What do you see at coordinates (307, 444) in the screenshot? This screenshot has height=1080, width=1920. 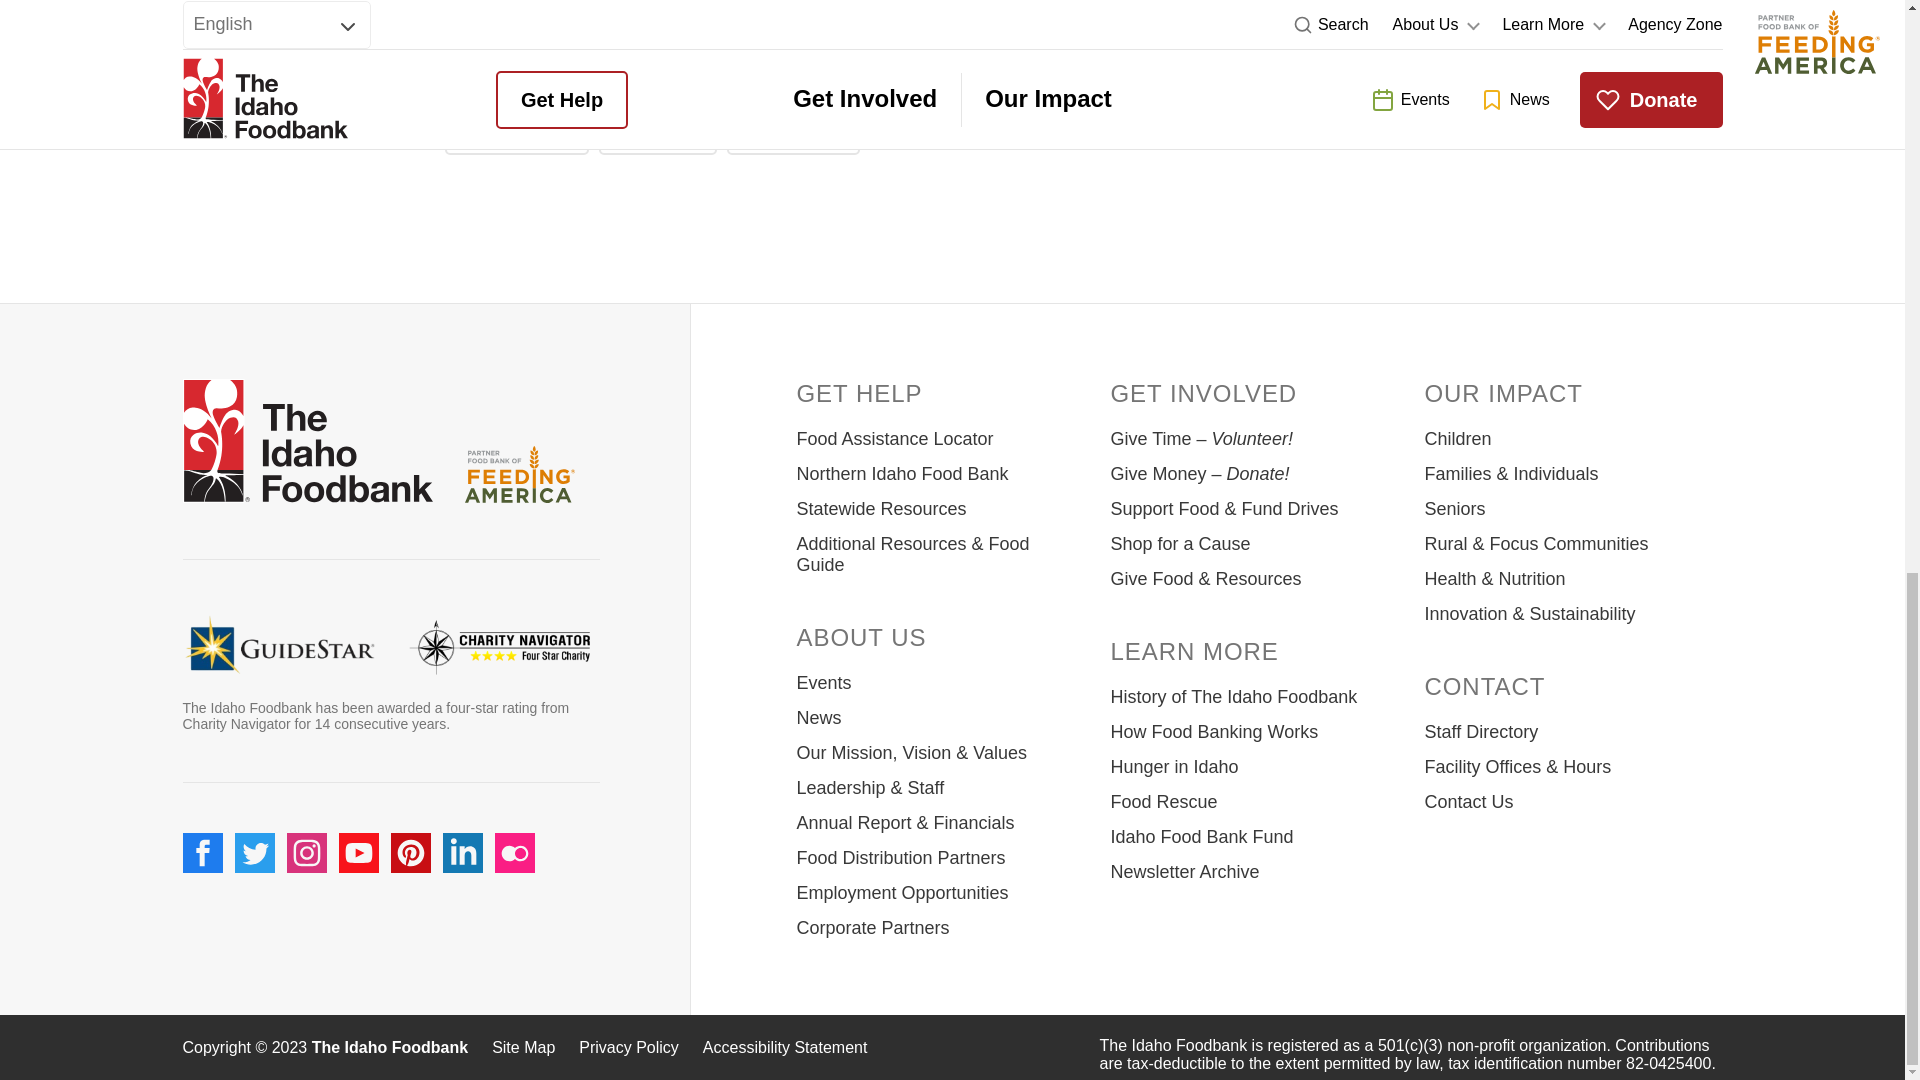 I see `Go to Home page` at bounding box center [307, 444].